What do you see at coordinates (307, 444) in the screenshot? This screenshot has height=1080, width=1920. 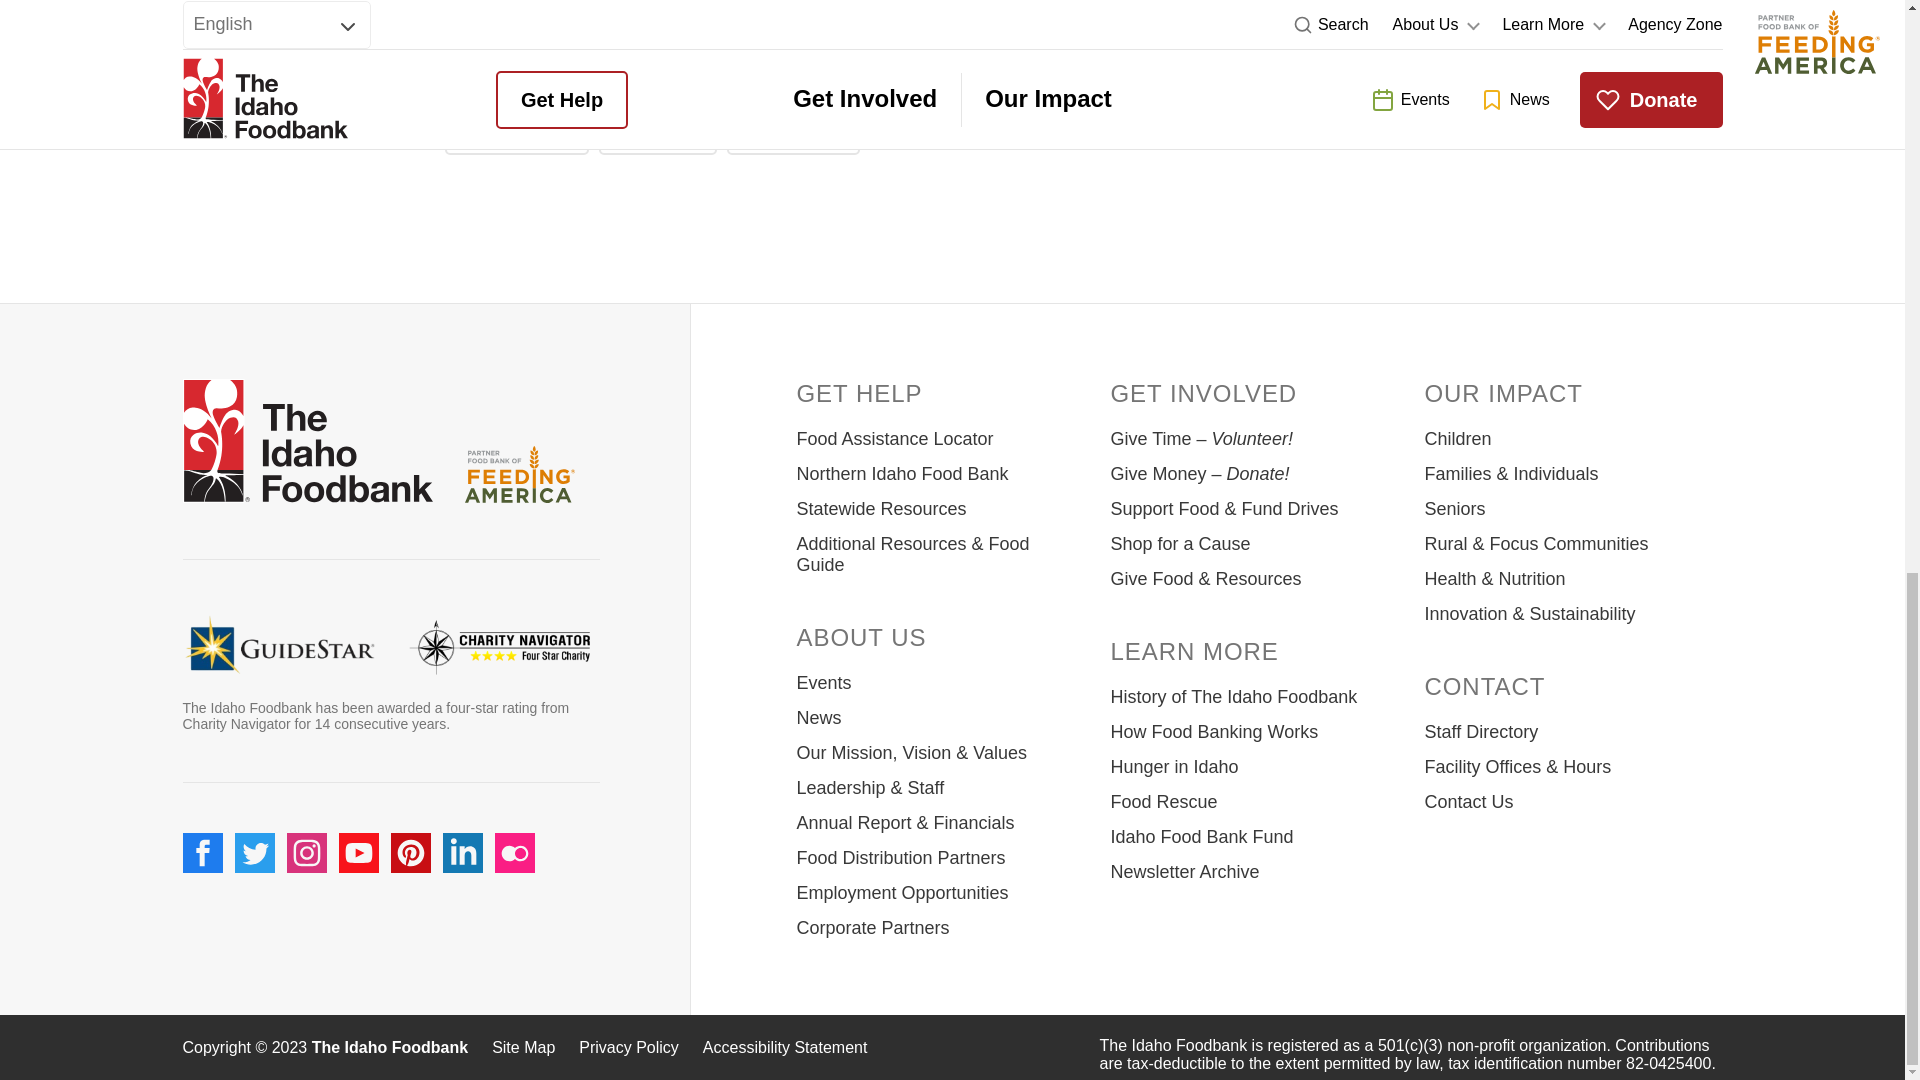 I see `Go to Home page` at bounding box center [307, 444].